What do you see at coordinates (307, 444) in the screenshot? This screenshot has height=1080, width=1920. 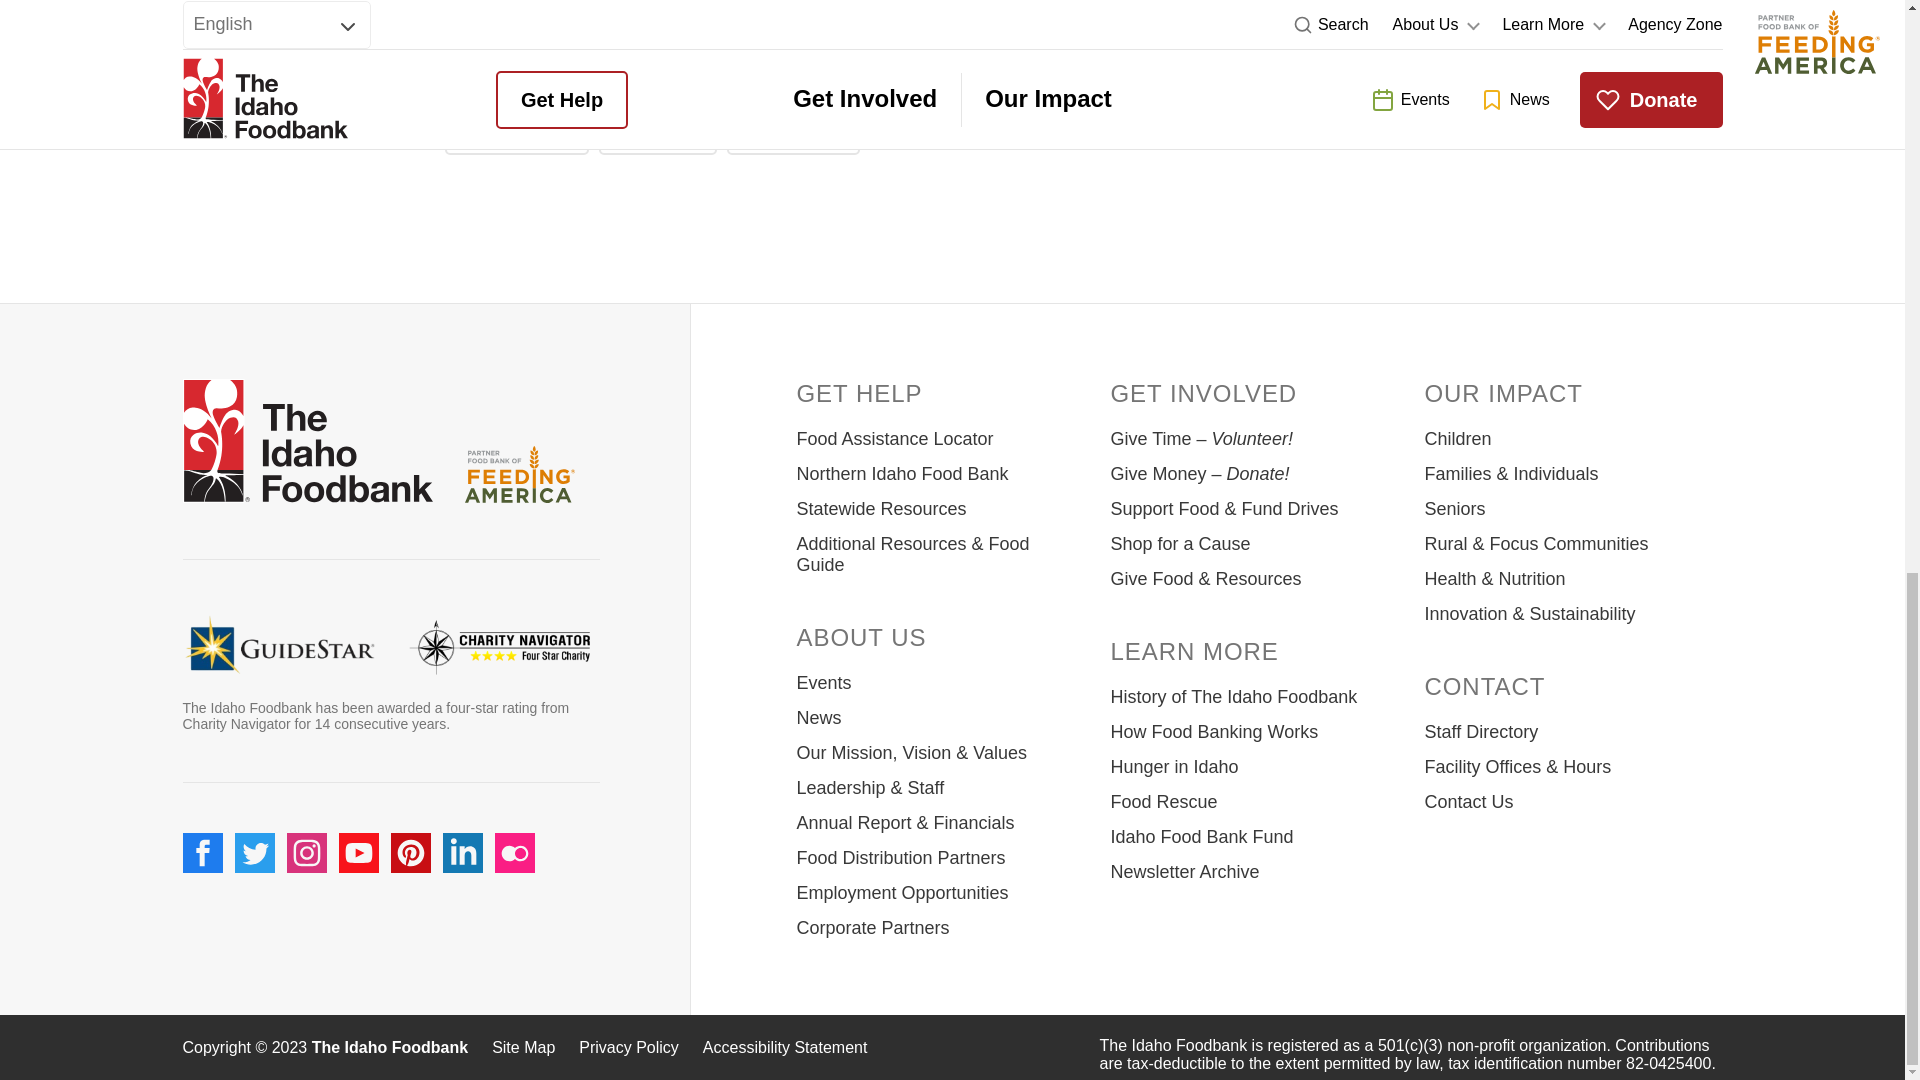 I see `Go to Home page` at bounding box center [307, 444].